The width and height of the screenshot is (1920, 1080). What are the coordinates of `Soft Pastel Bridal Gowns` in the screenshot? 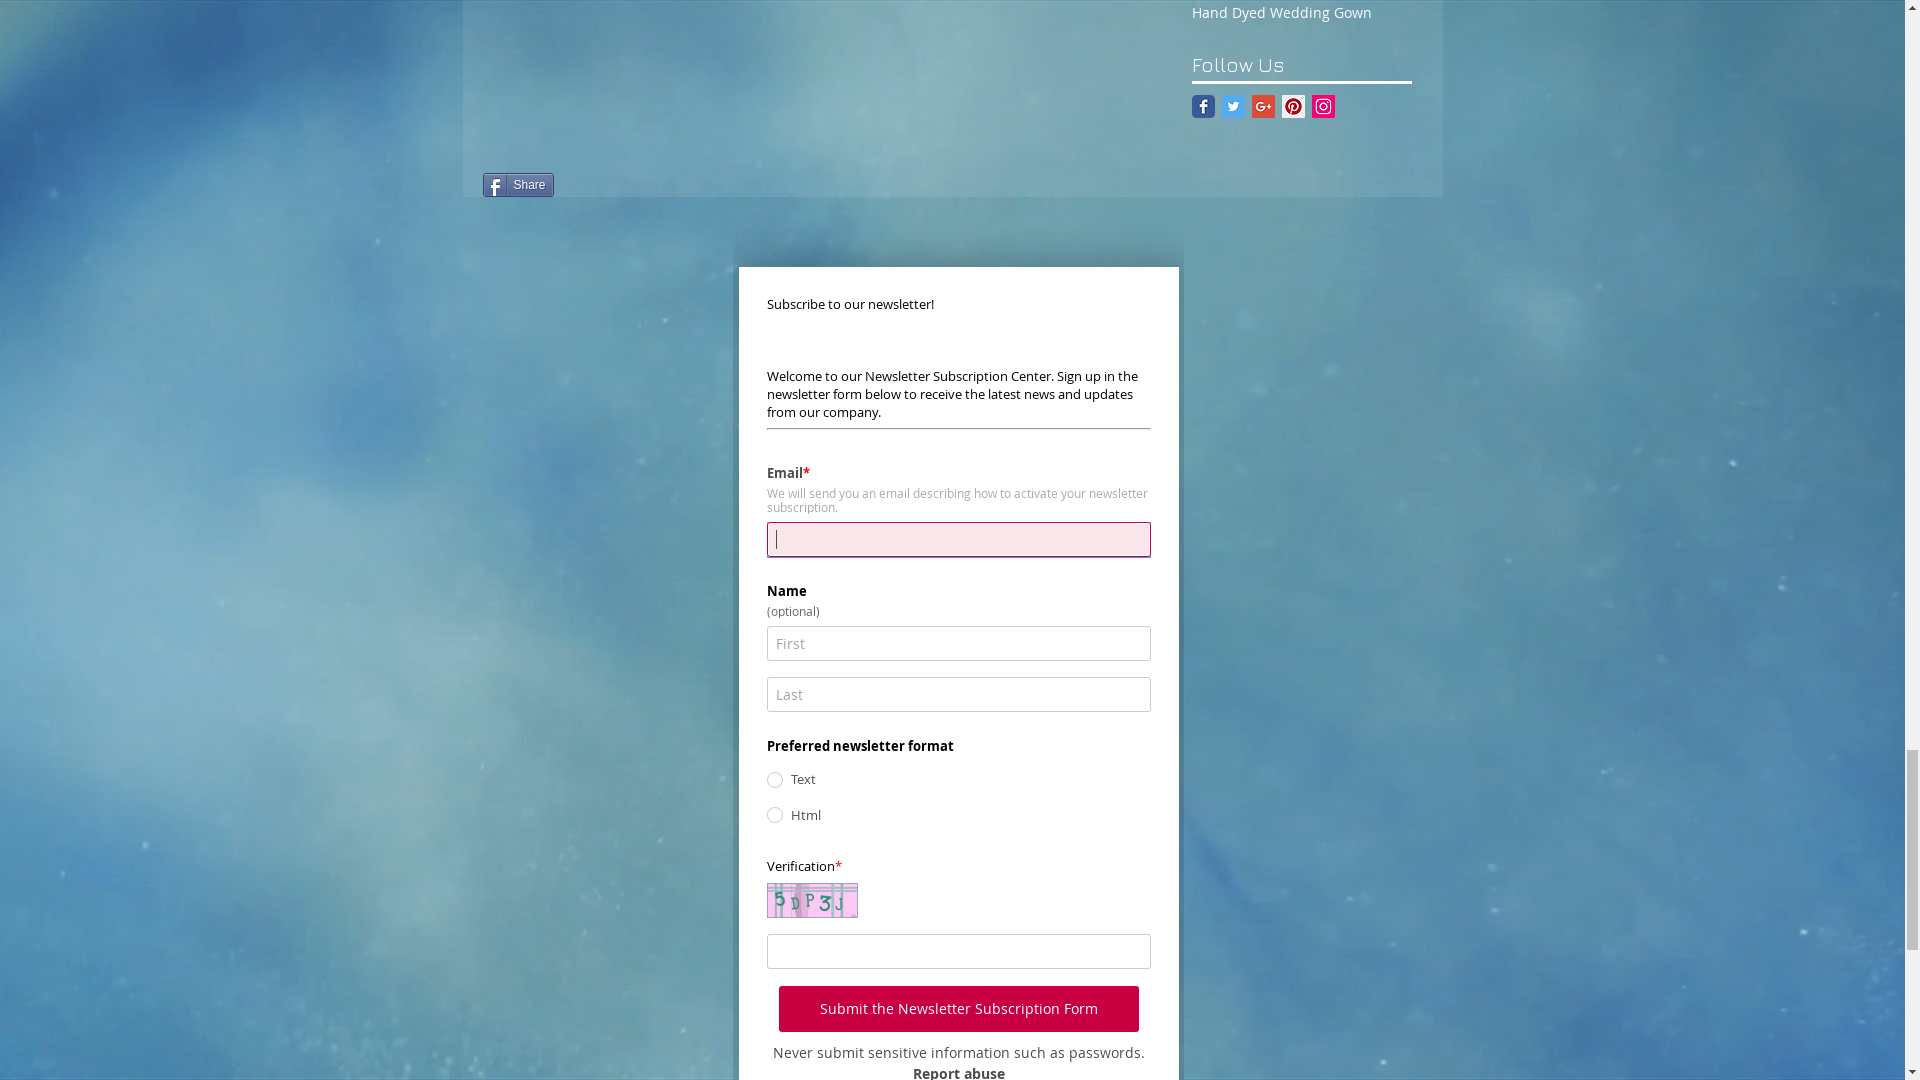 It's located at (1326, 956).